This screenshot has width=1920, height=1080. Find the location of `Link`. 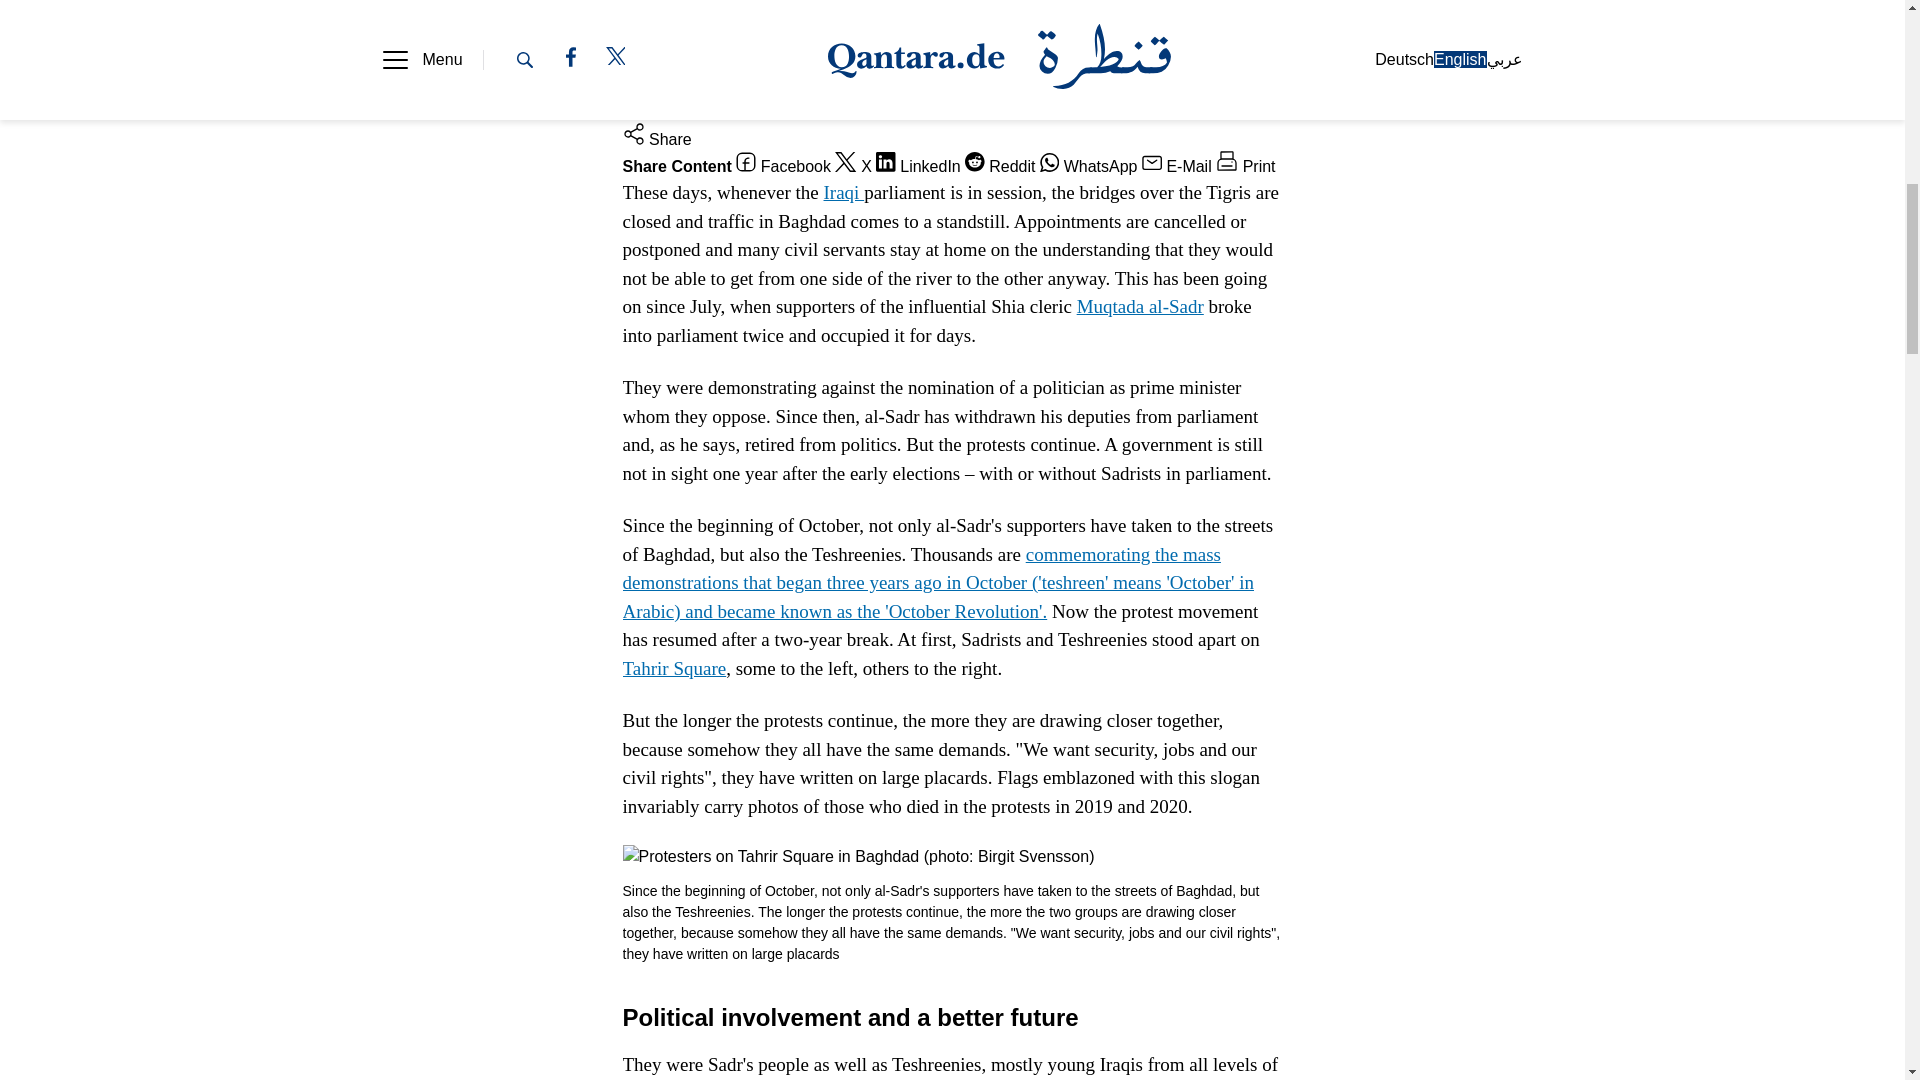

Link is located at coordinates (890, 110).